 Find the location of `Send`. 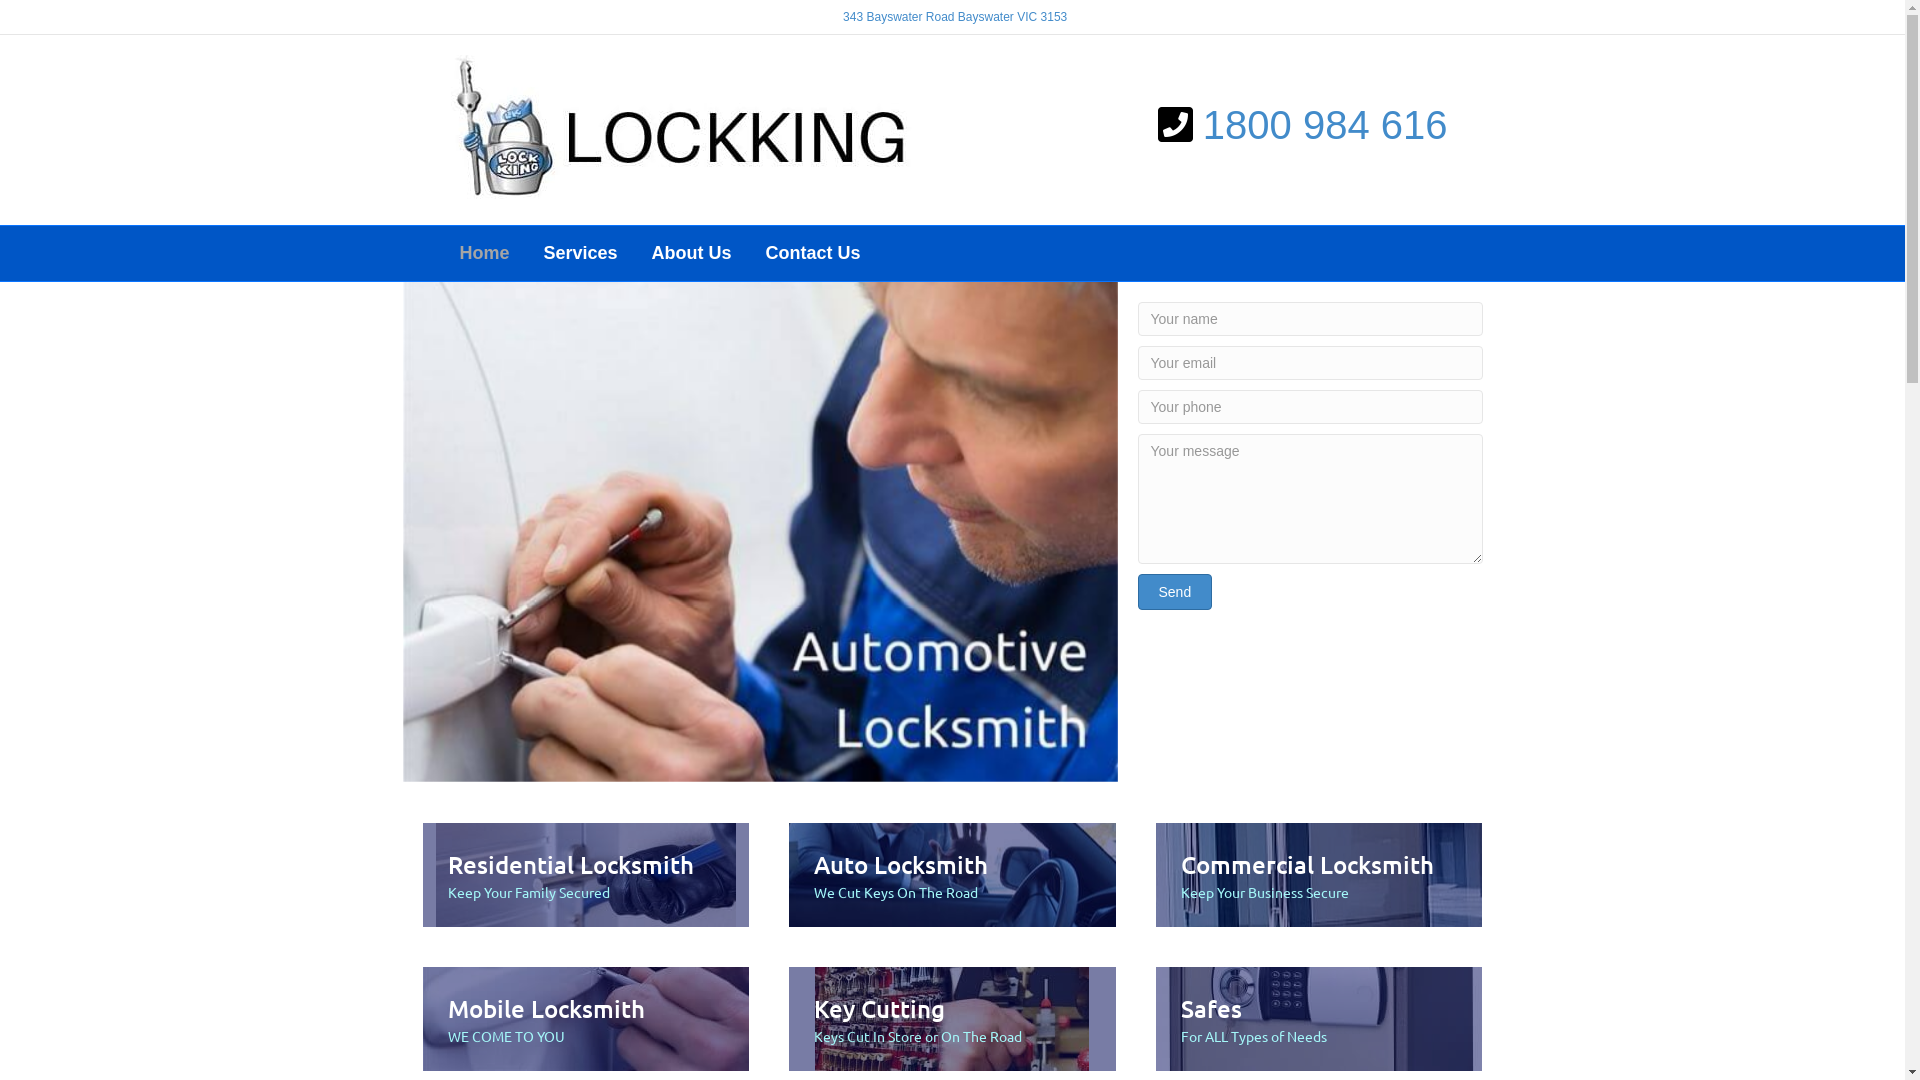

Send is located at coordinates (1176, 592).